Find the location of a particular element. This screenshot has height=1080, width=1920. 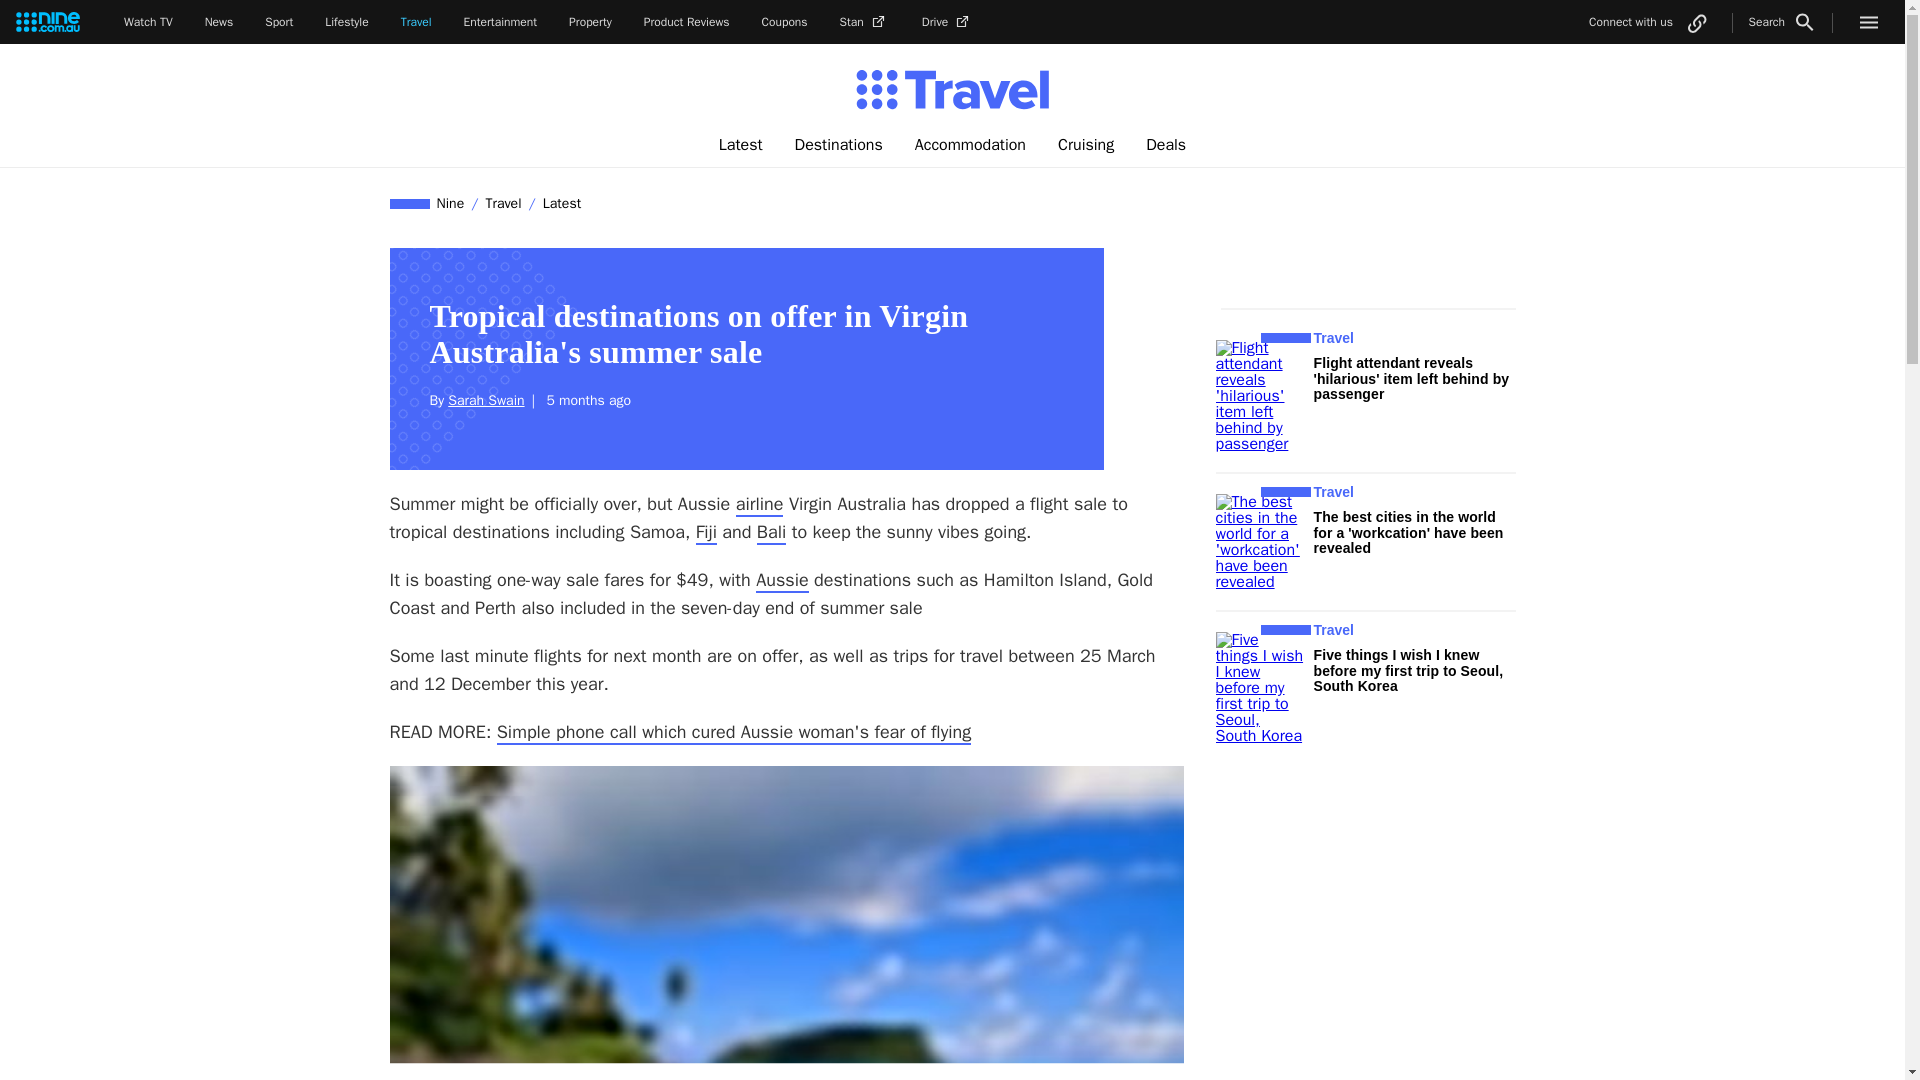

Bali  is located at coordinates (770, 532).